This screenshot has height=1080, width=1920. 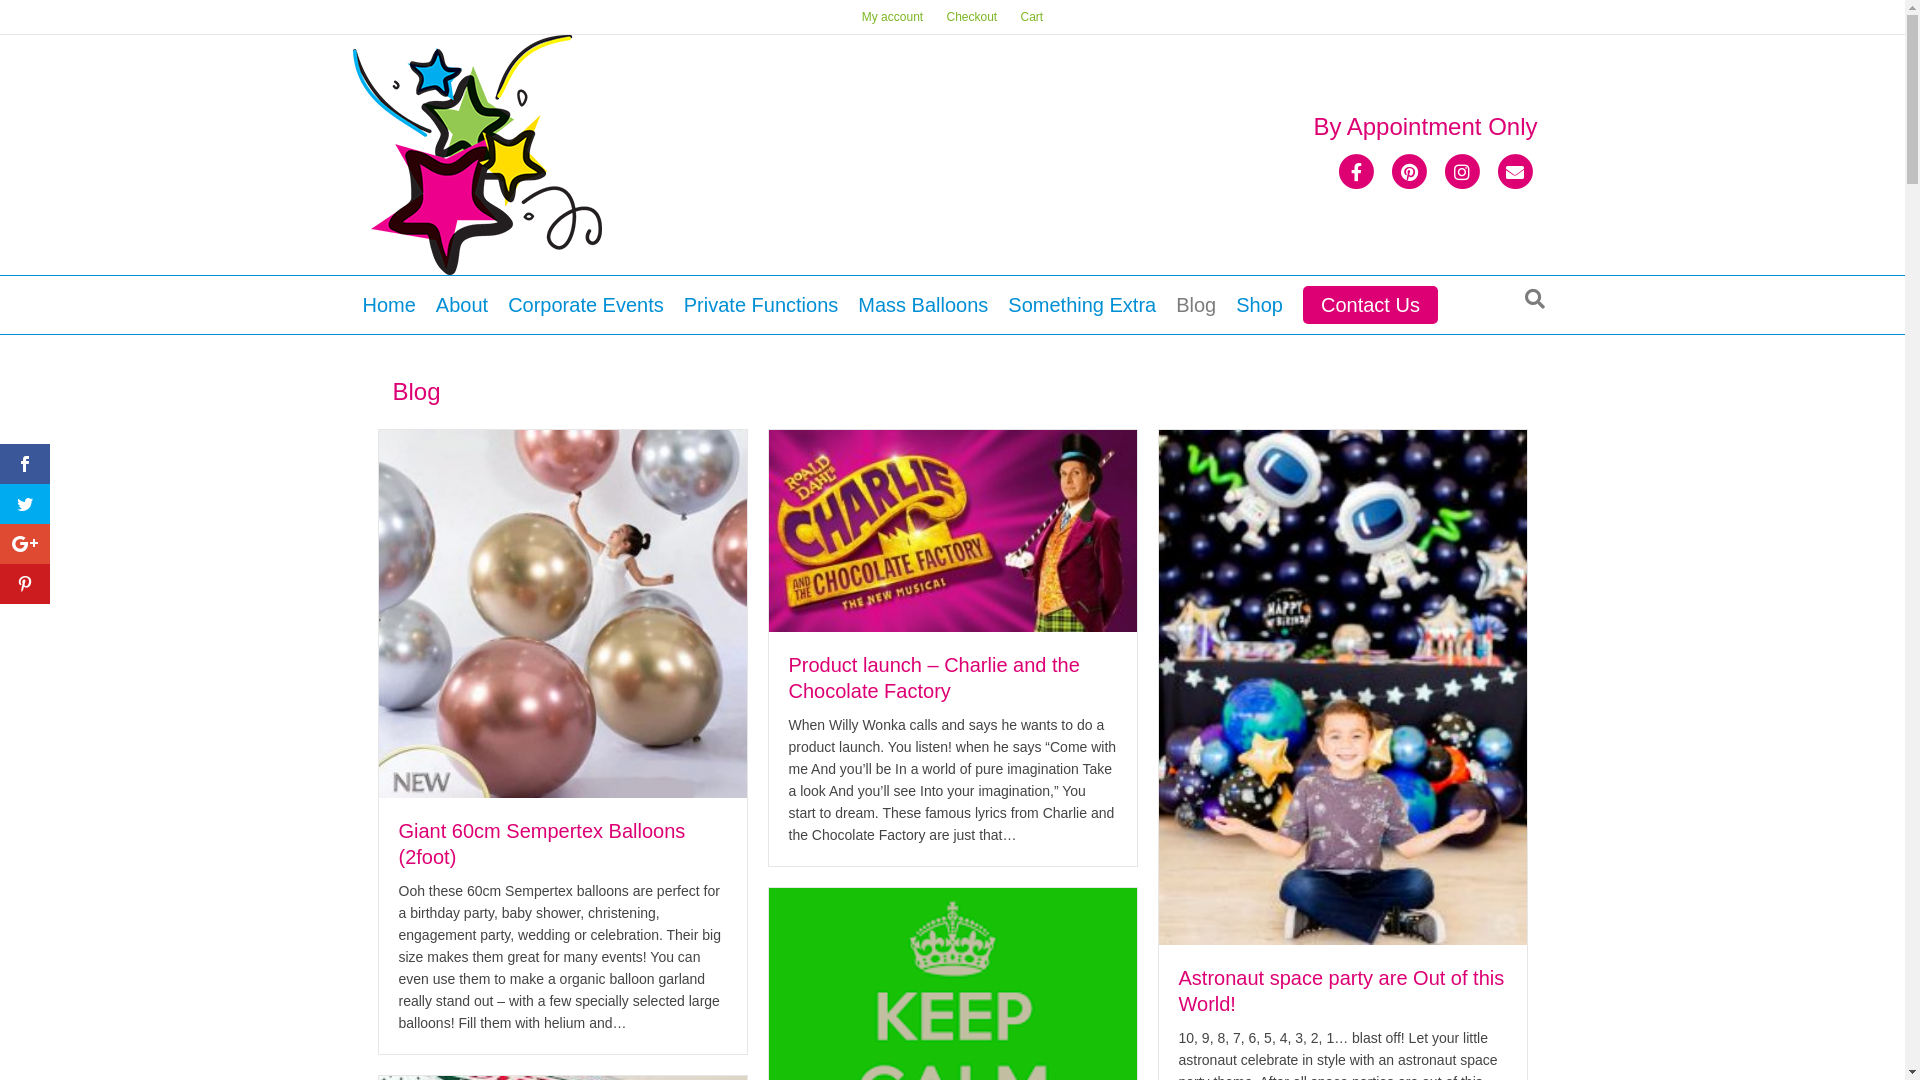 I want to click on Email, so click(x=1514, y=172).